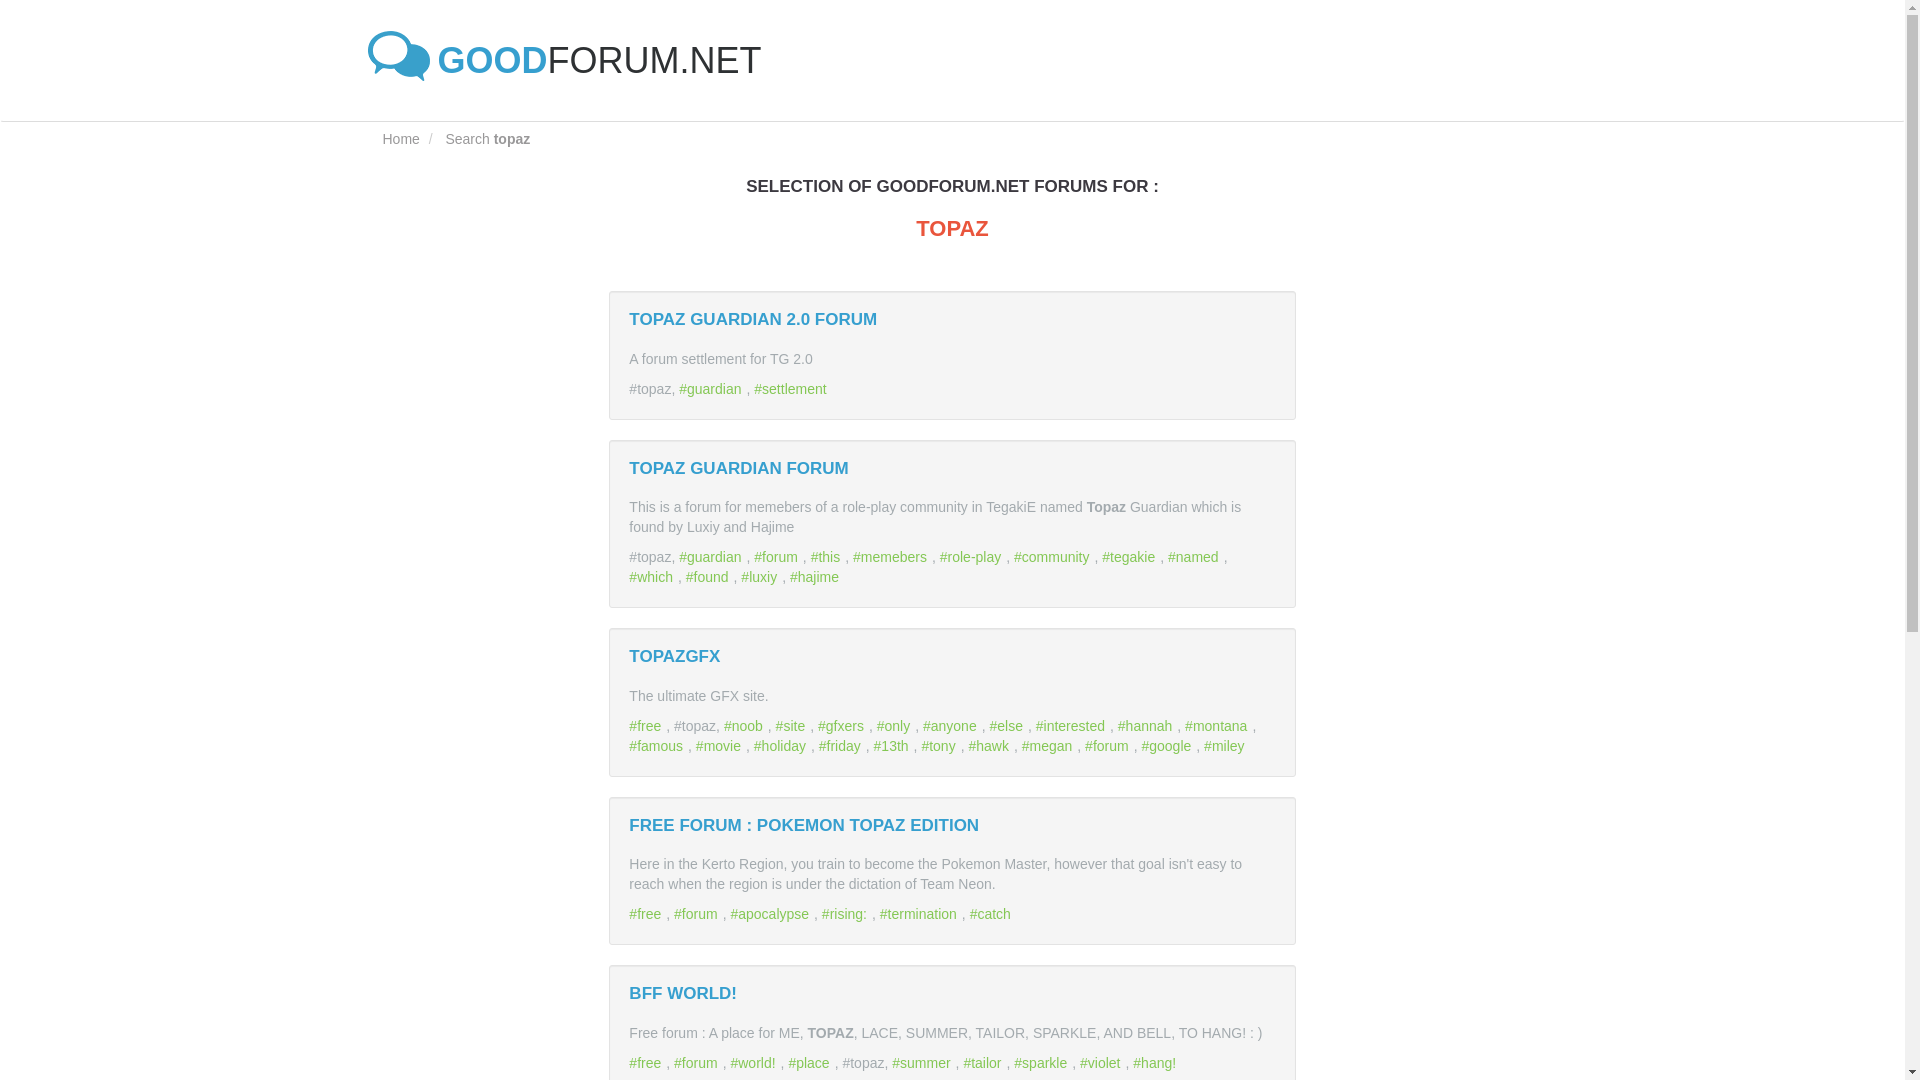 Image resolution: width=1920 pixels, height=1080 pixels. Describe the element at coordinates (896, 726) in the screenshot. I see `only` at that location.